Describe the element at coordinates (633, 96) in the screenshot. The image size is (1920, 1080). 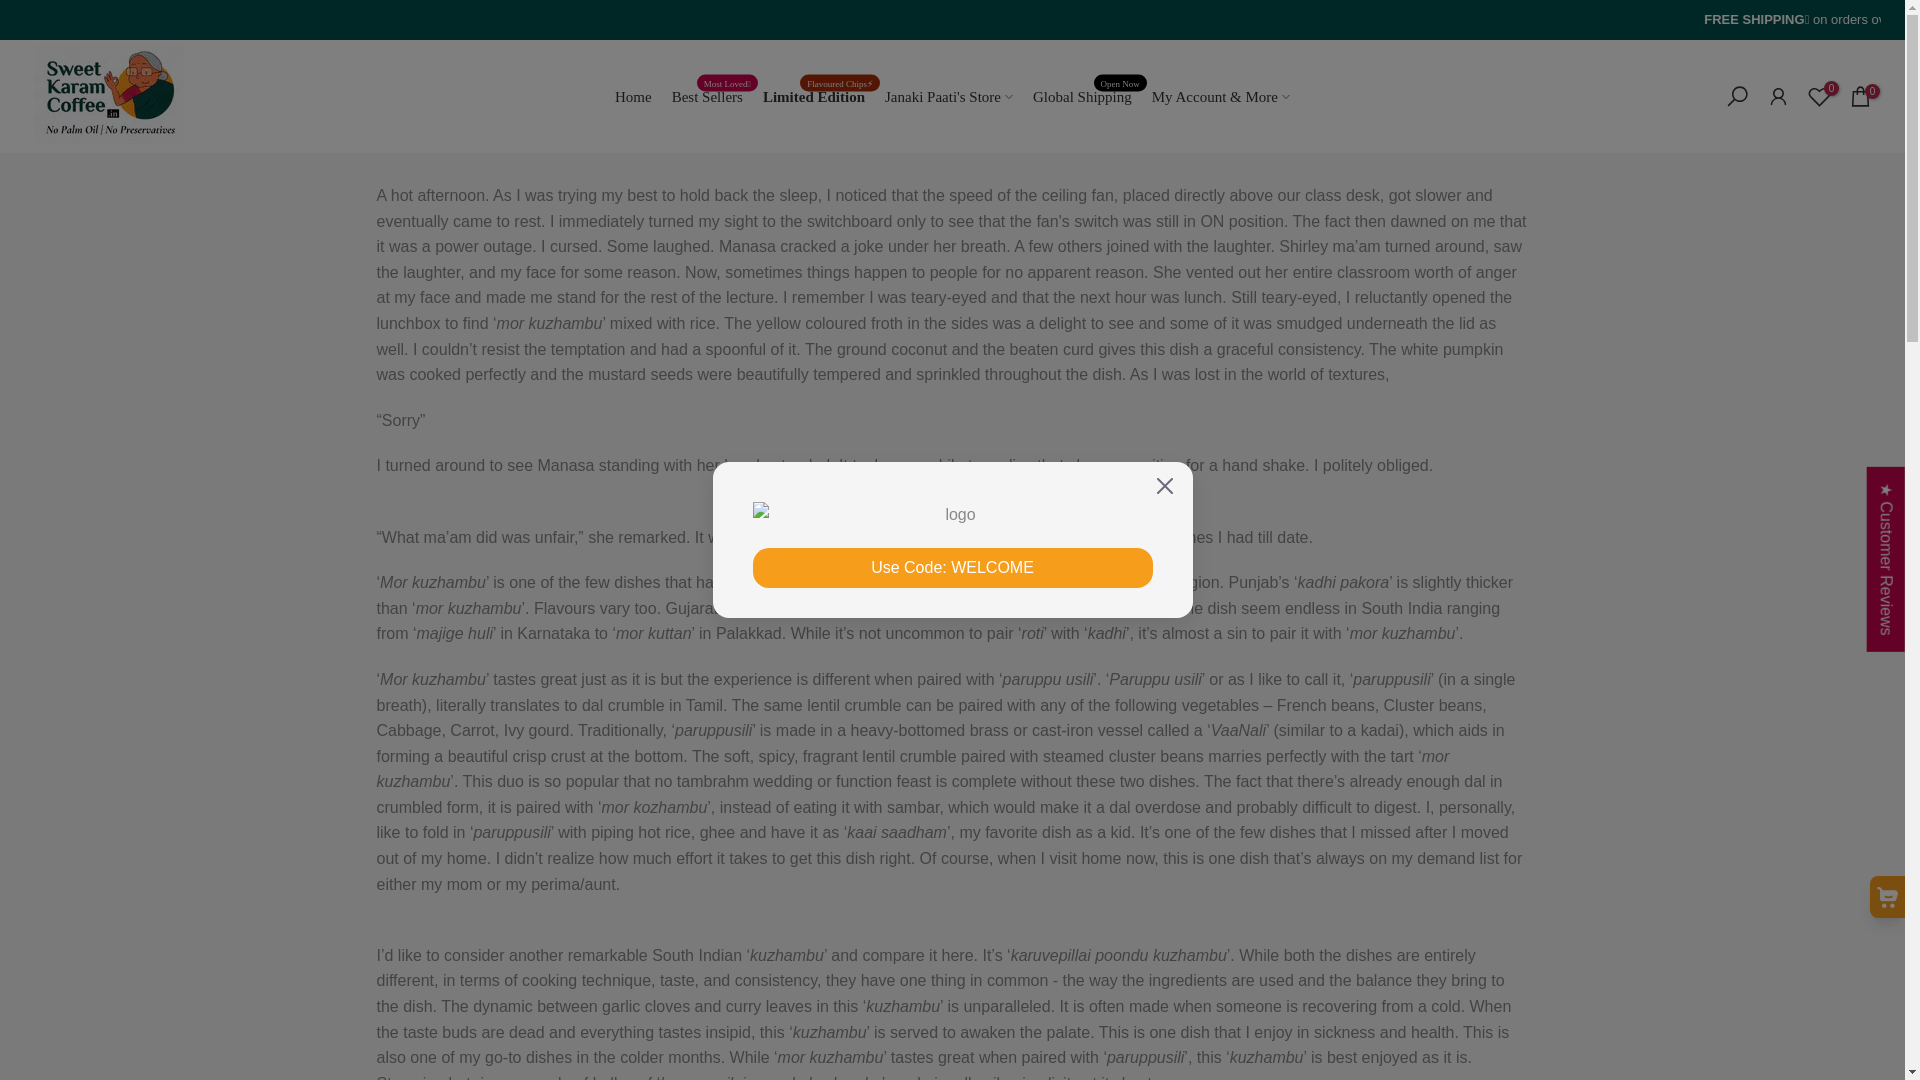
I see `Home` at that location.